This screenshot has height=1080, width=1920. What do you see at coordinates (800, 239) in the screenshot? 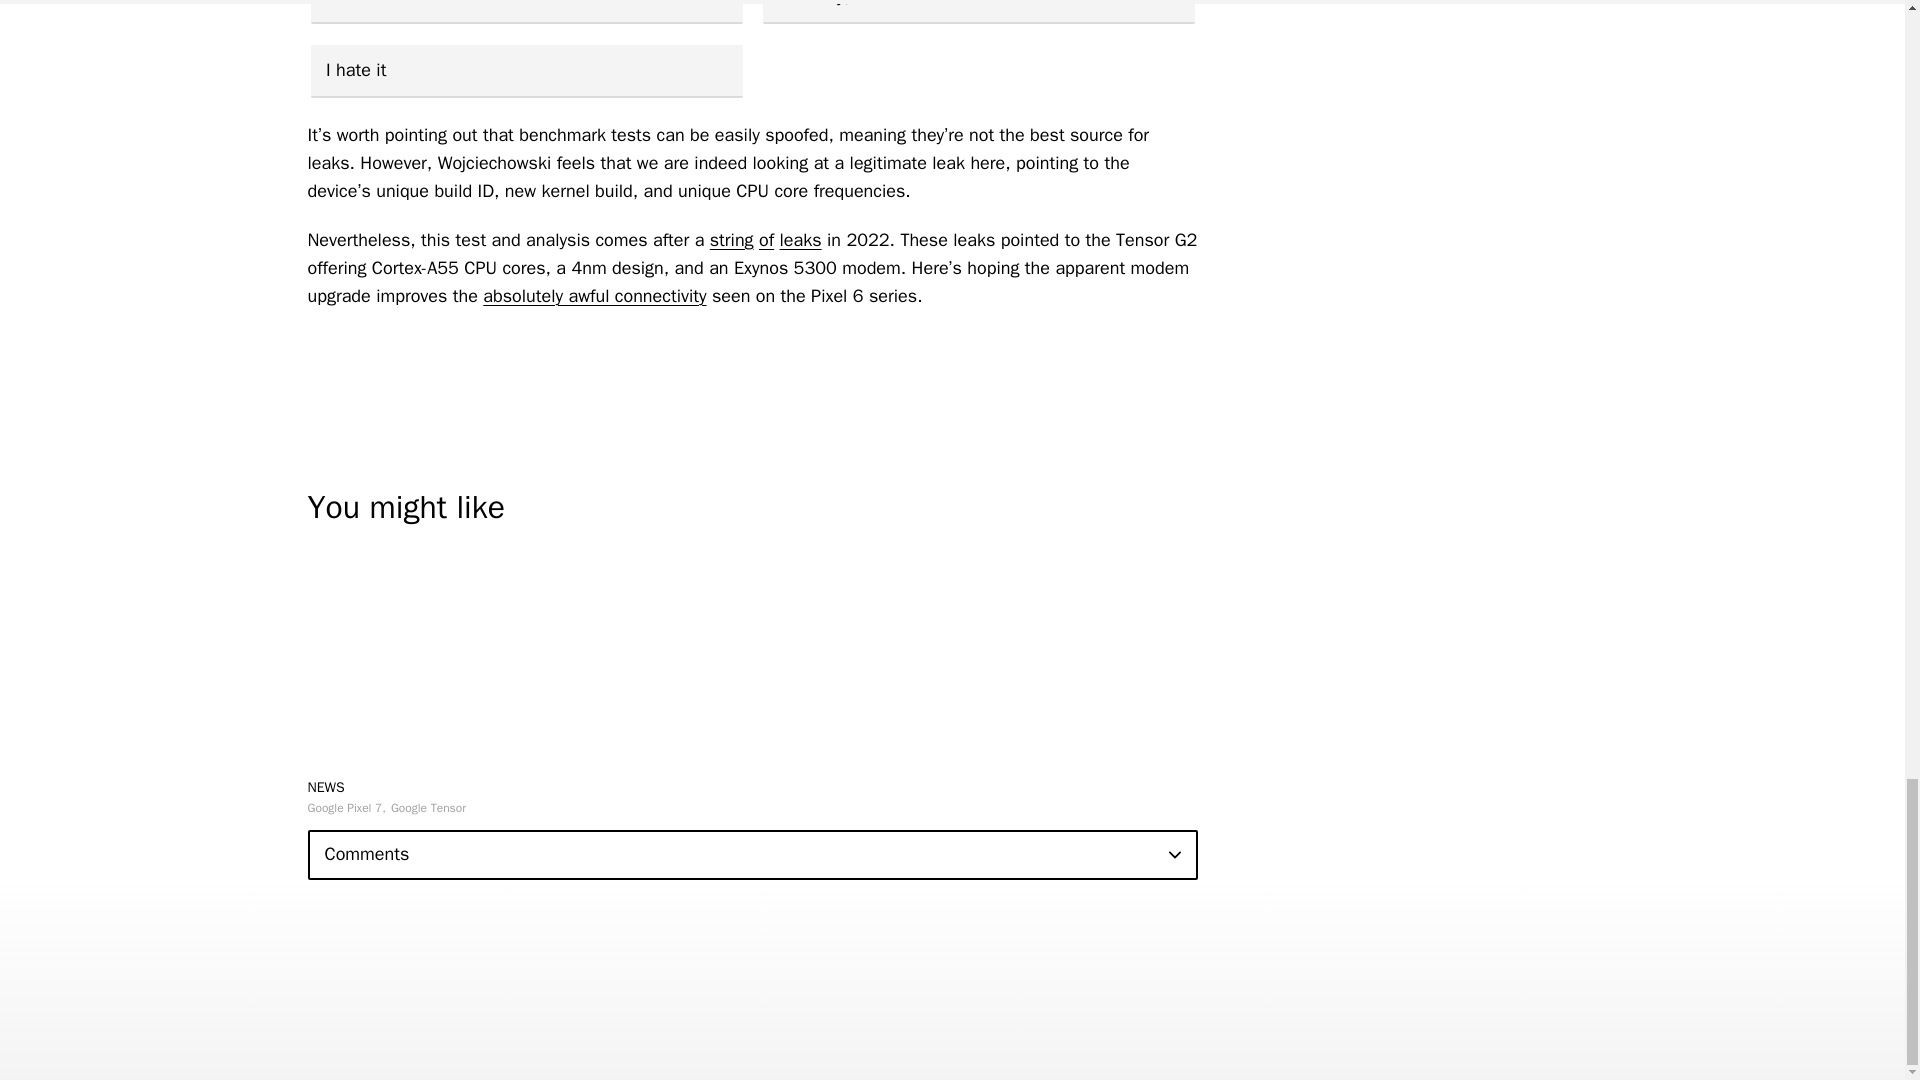
I see `leaks` at bounding box center [800, 239].